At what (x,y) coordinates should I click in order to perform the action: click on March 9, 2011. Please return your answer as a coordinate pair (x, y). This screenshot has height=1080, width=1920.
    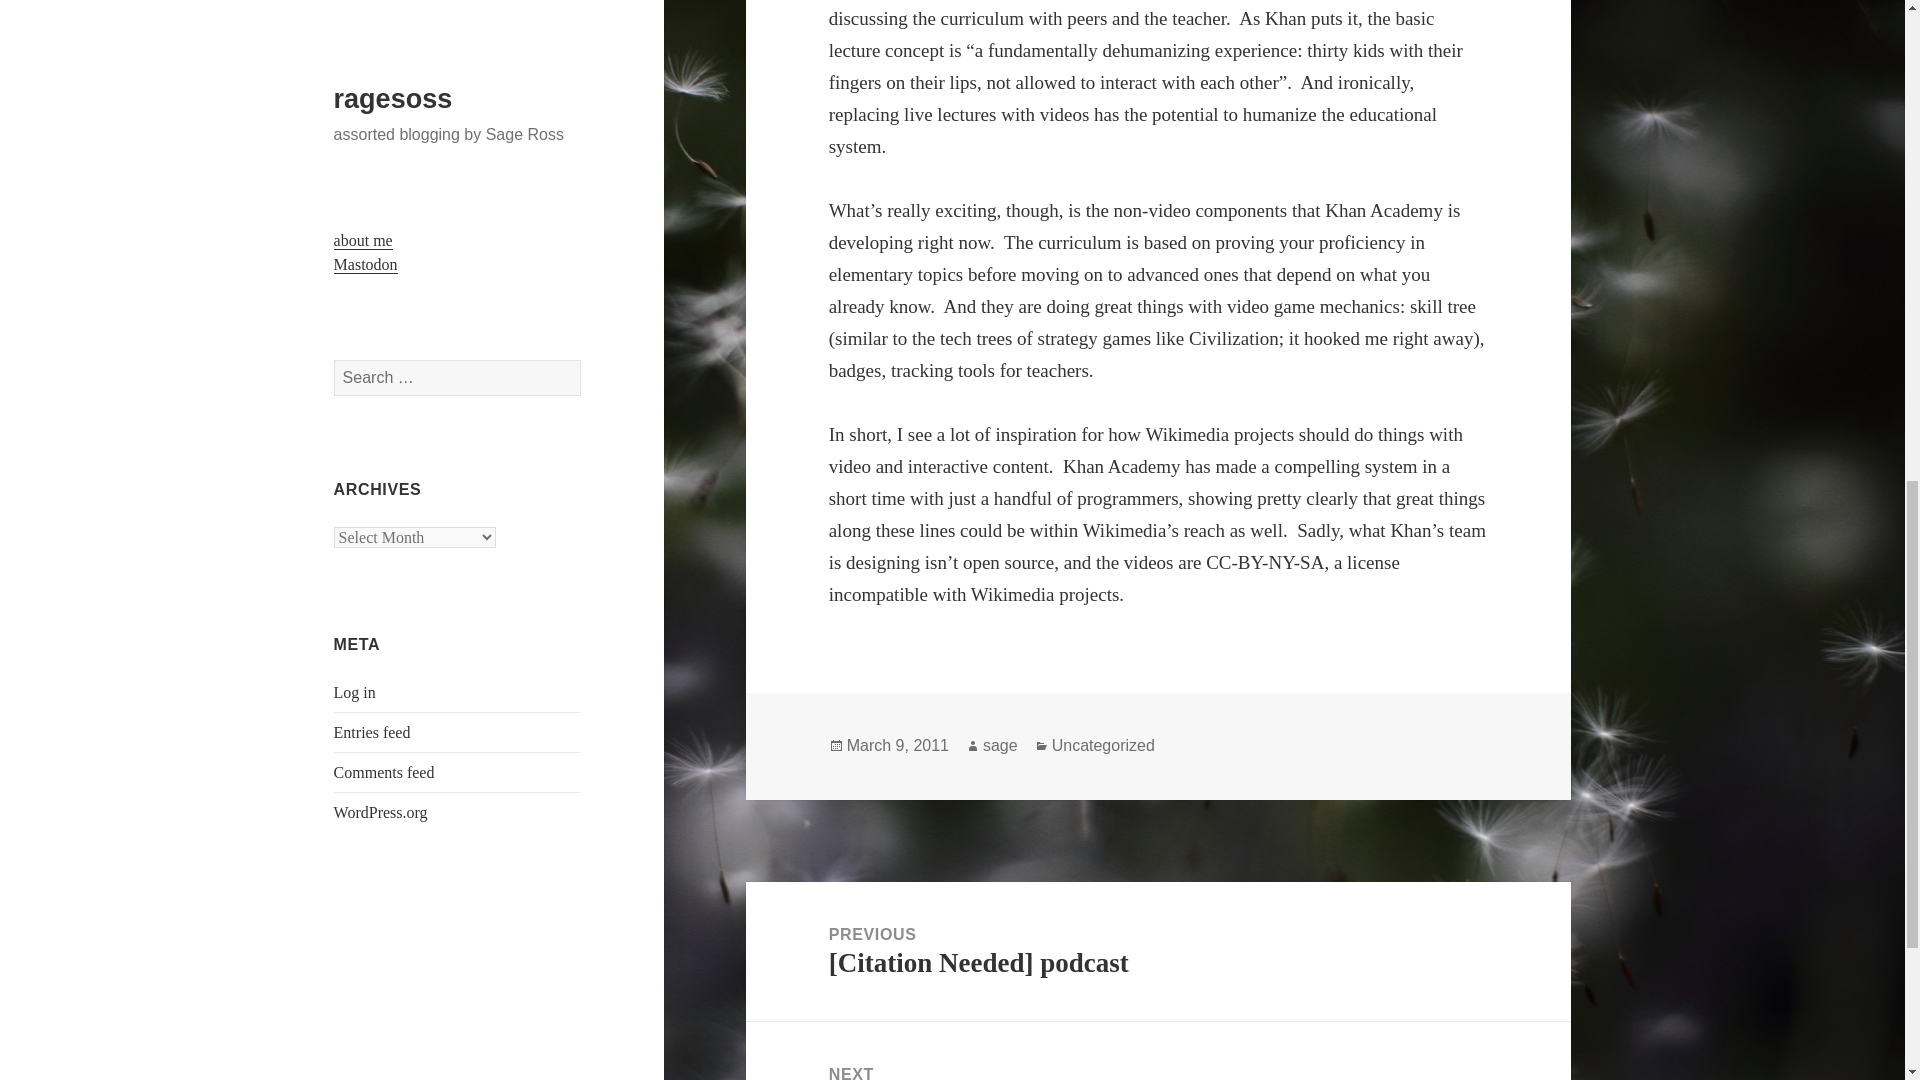
    Looking at the image, I should click on (897, 745).